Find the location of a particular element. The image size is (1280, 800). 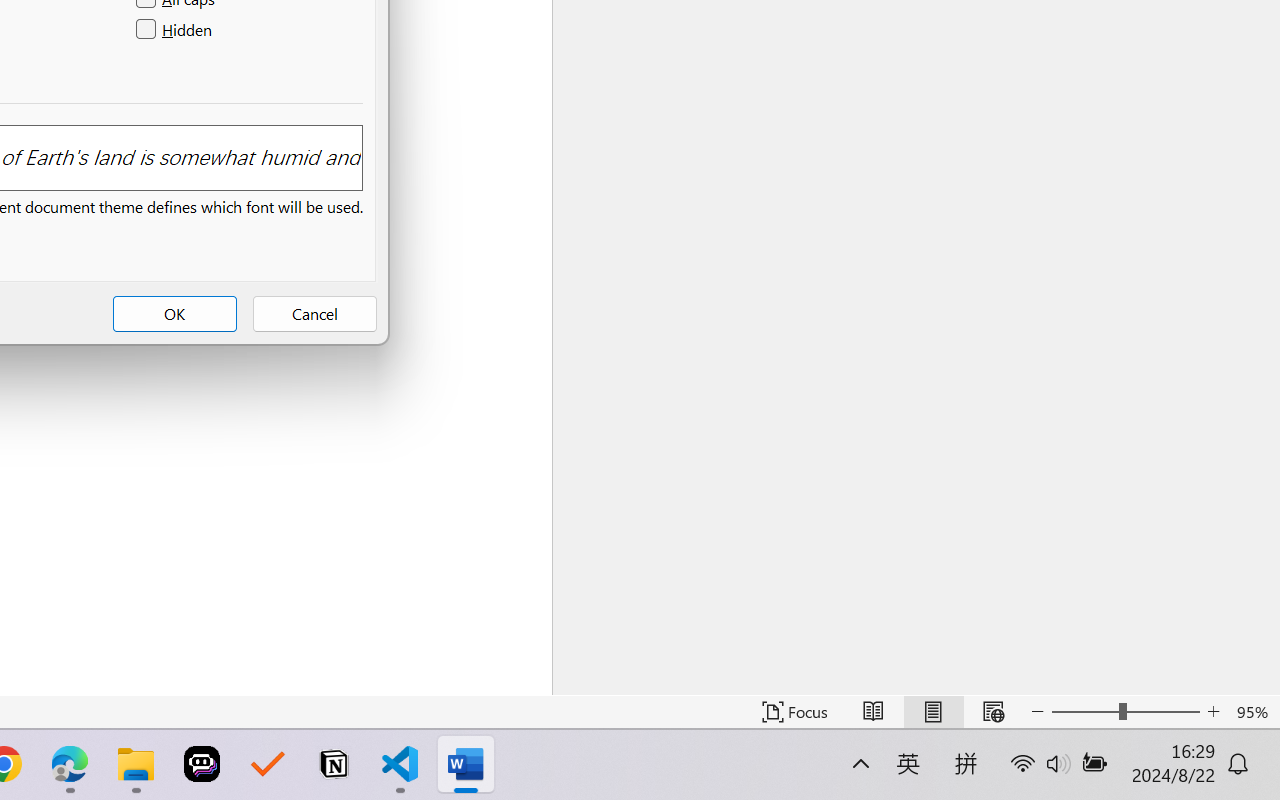

Cancel is located at coordinates (314, 314).